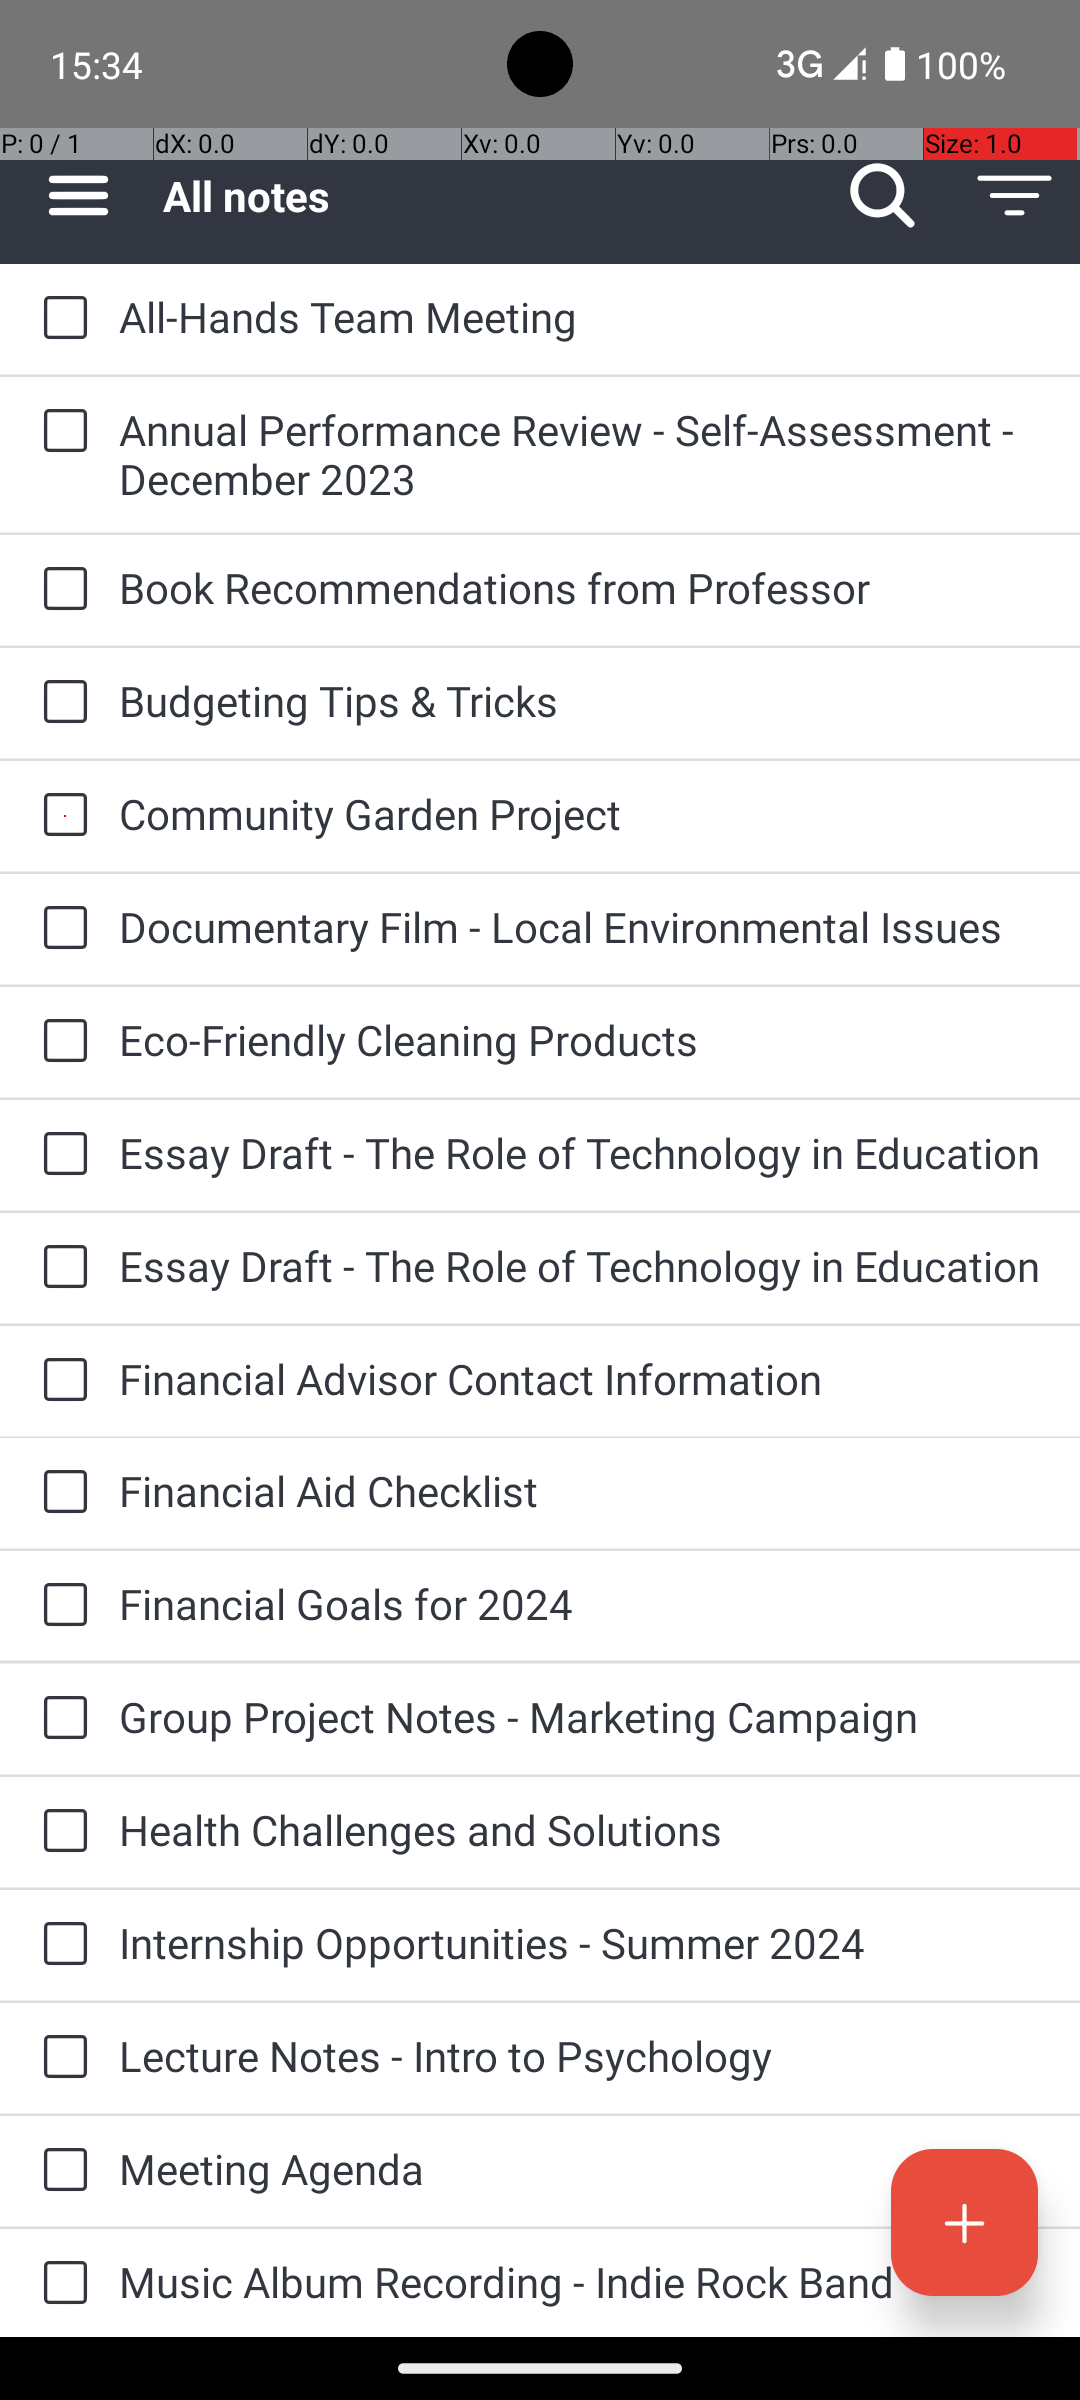 This screenshot has height=2400, width=1080. What do you see at coordinates (60, 2283) in the screenshot?
I see `to-do: Music Album Recording - Indie Rock Band` at bounding box center [60, 2283].